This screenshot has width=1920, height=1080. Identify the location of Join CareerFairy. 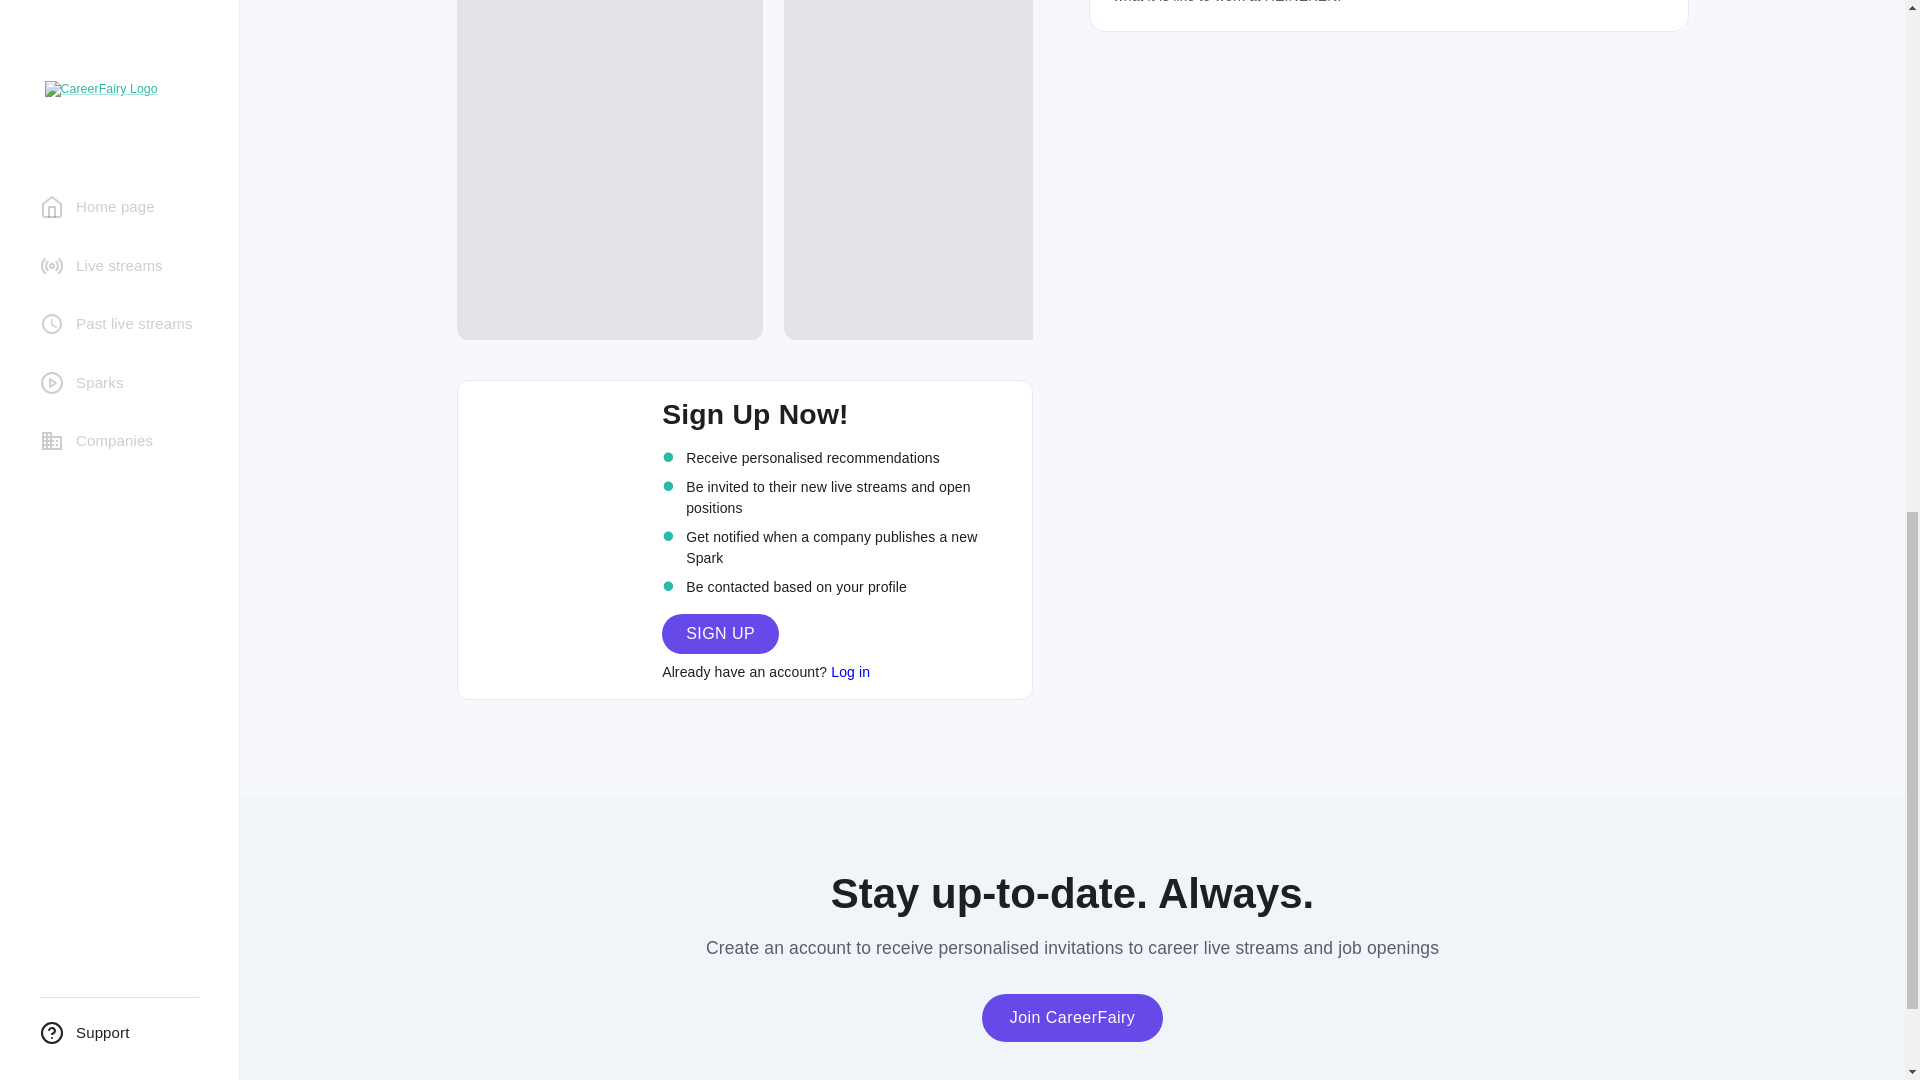
(1072, 1018).